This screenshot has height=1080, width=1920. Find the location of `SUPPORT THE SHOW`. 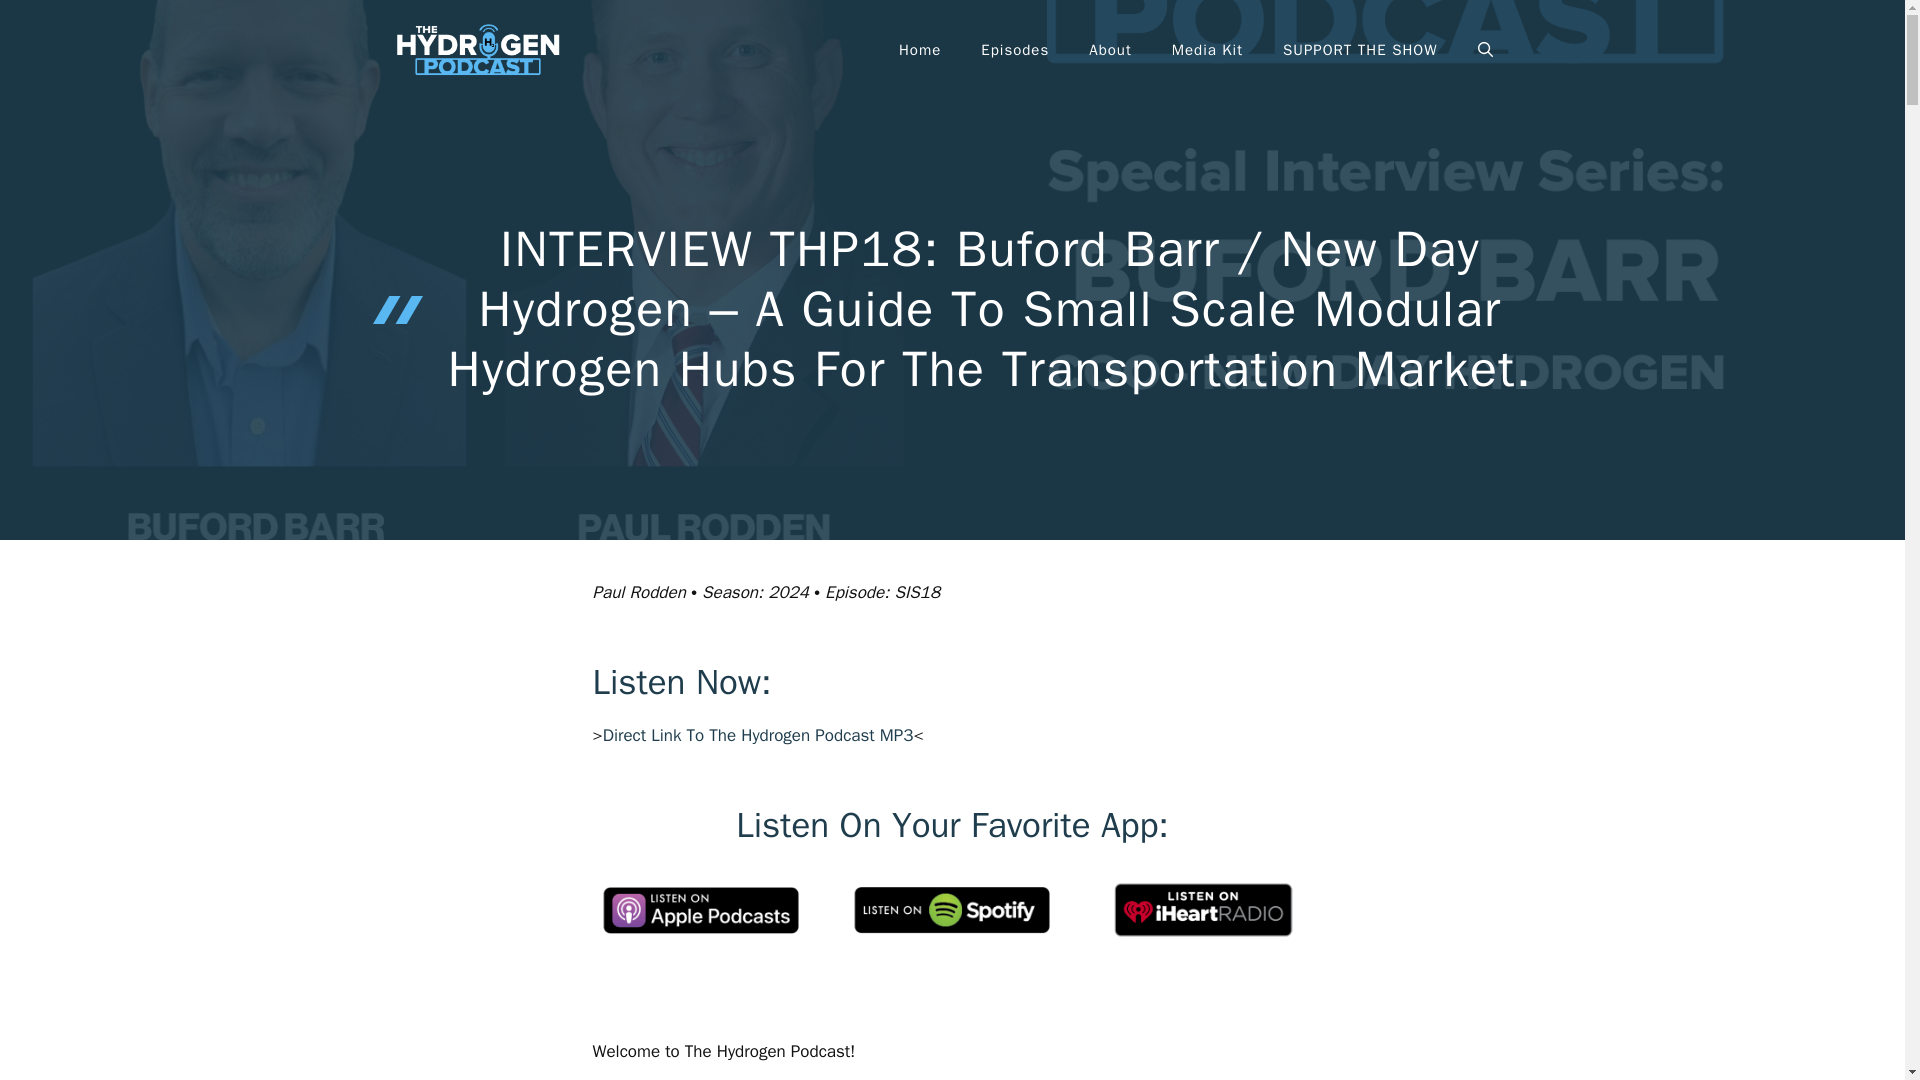

SUPPORT THE SHOW is located at coordinates (1360, 50).